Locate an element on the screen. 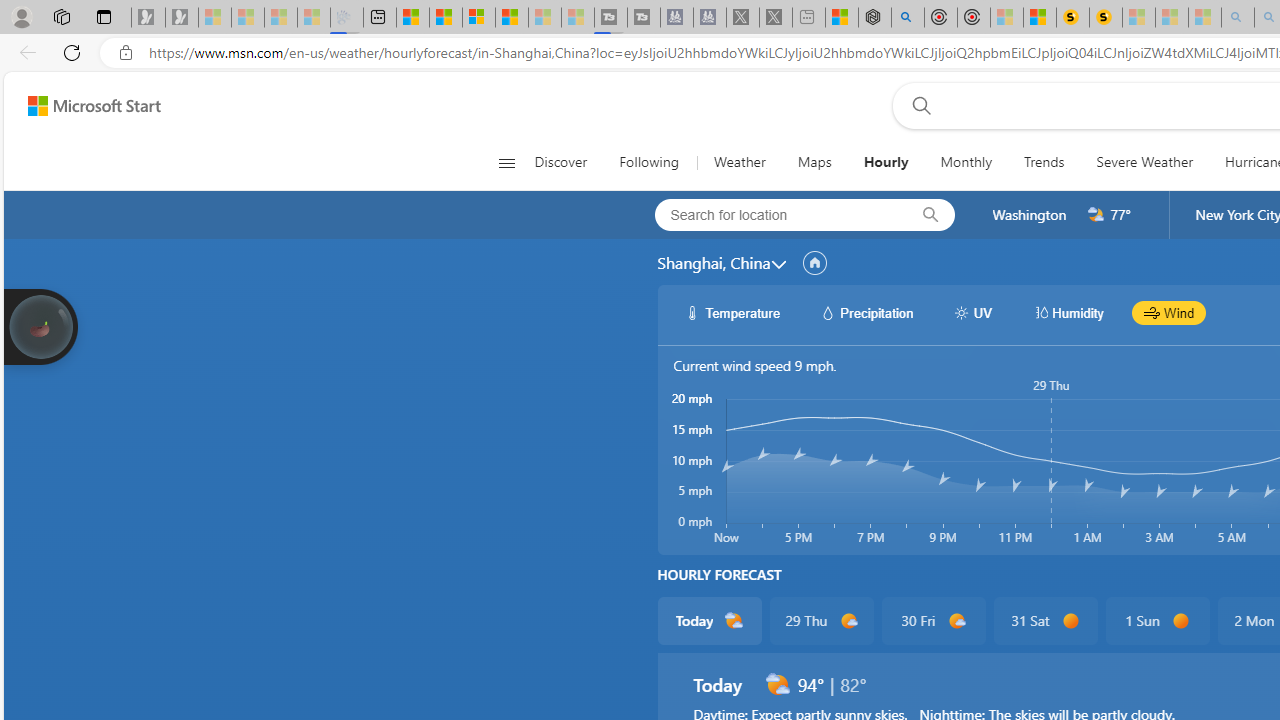 Image resolution: width=1280 pixels, height=720 pixels. d2000 is located at coordinates (777, 684).